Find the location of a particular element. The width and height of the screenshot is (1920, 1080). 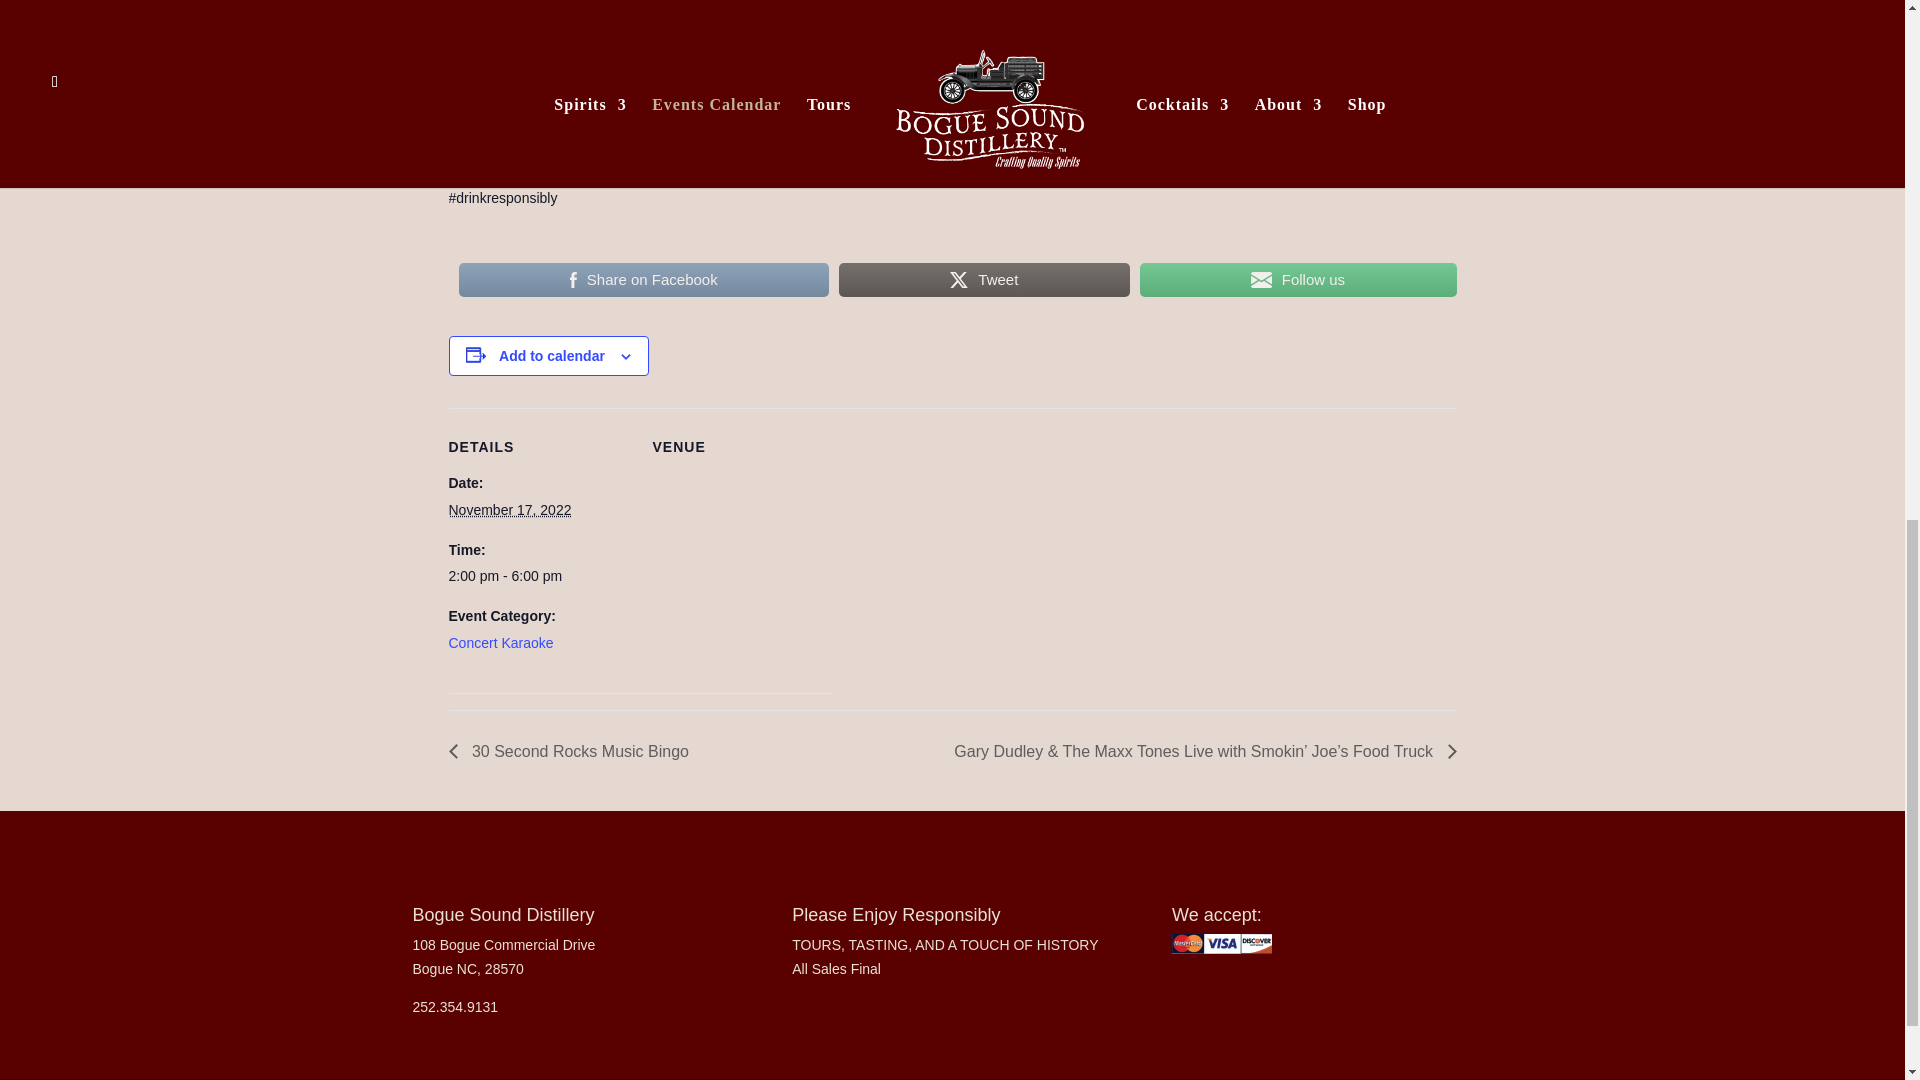

2022-11-17 is located at coordinates (508, 510).